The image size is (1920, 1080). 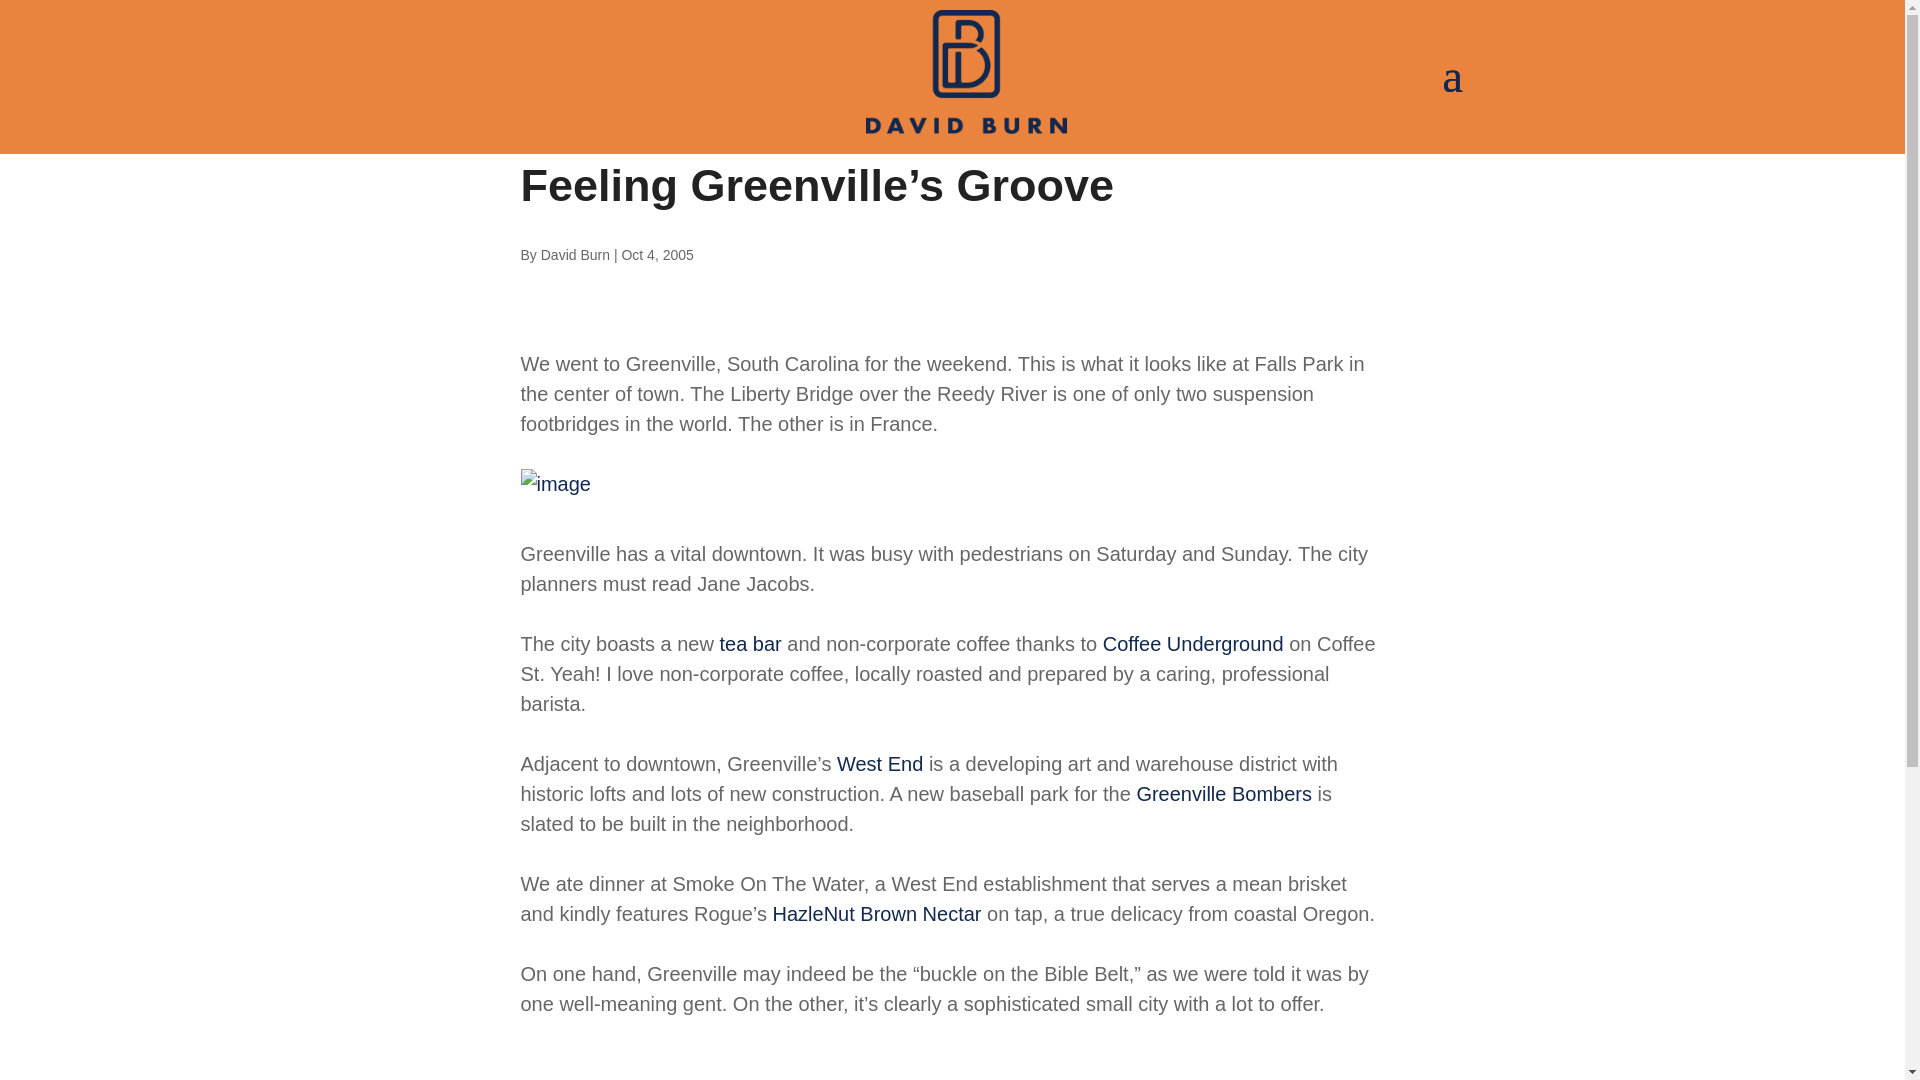 I want to click on Posts by David Burn, so click(x=576, y=254).